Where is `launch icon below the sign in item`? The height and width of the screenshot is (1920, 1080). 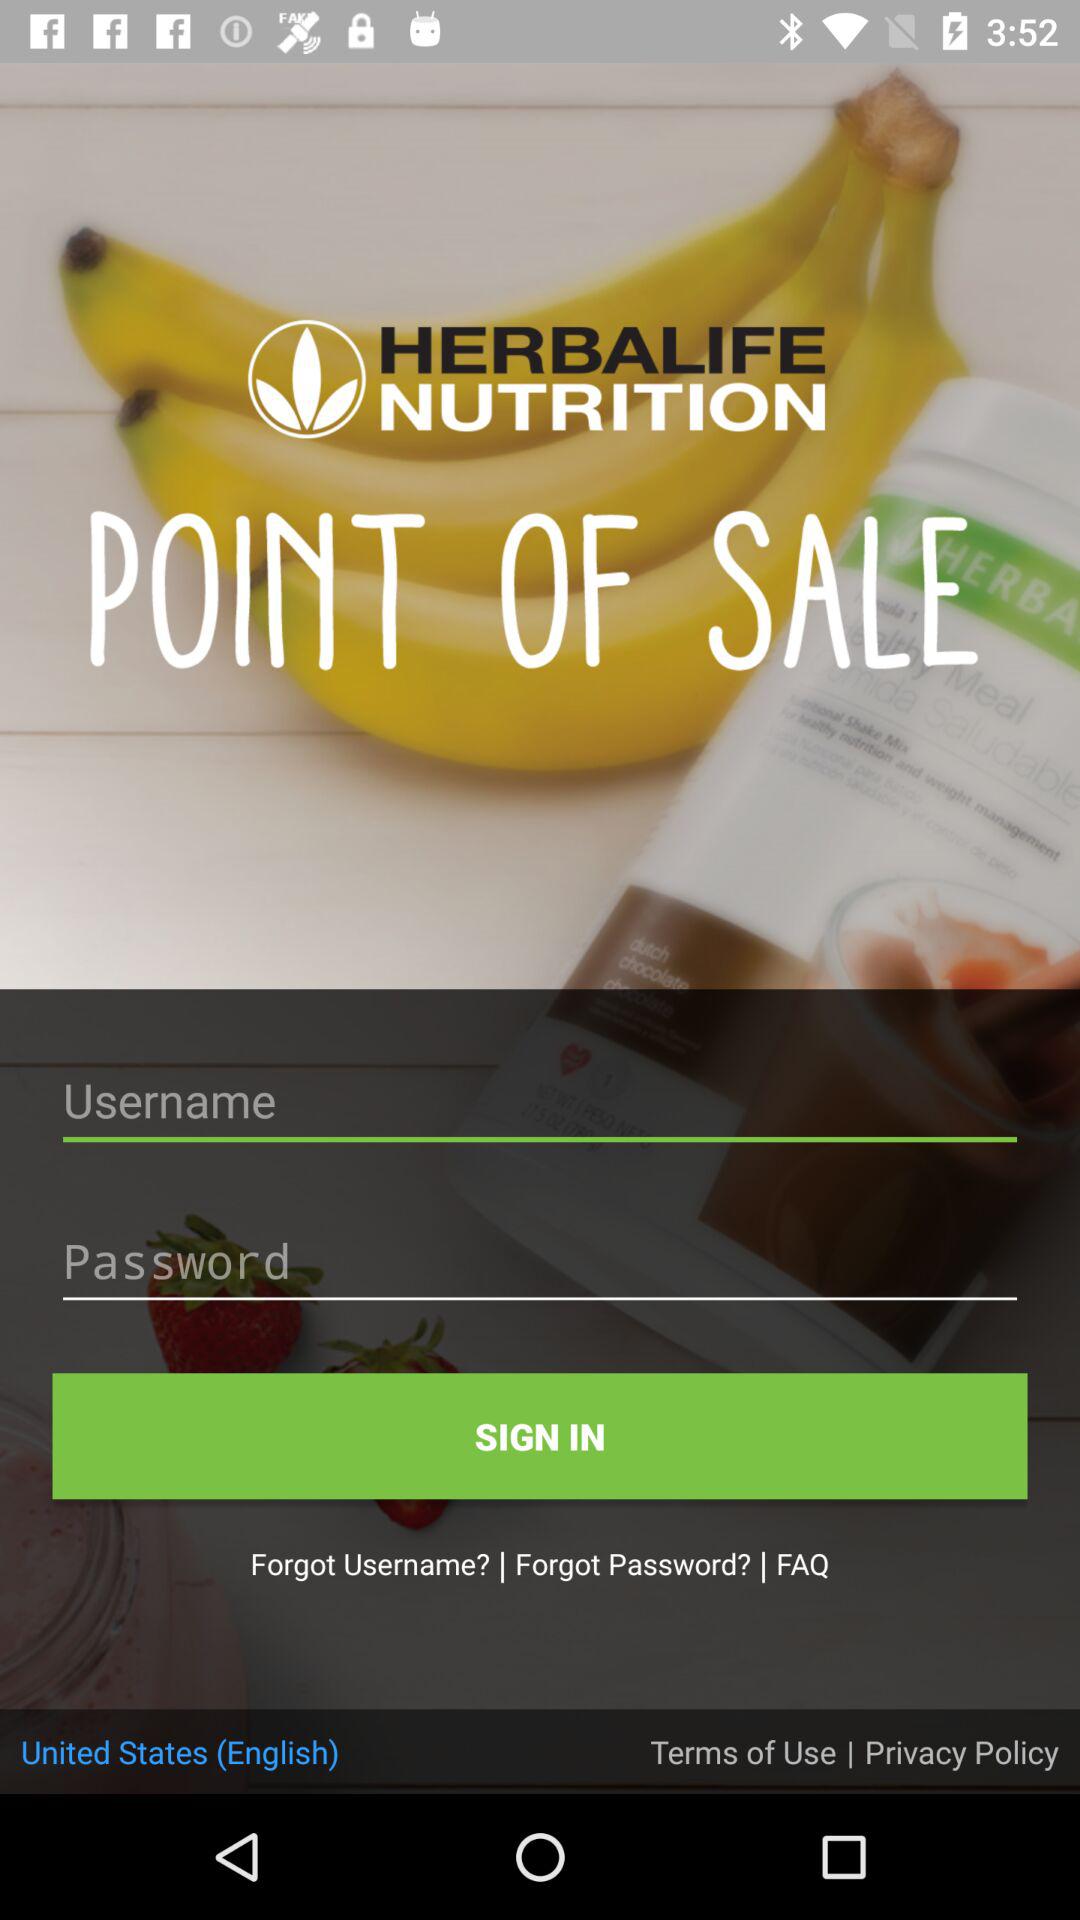
launch icon below the sign in item is located at coordinates (802, 1563).